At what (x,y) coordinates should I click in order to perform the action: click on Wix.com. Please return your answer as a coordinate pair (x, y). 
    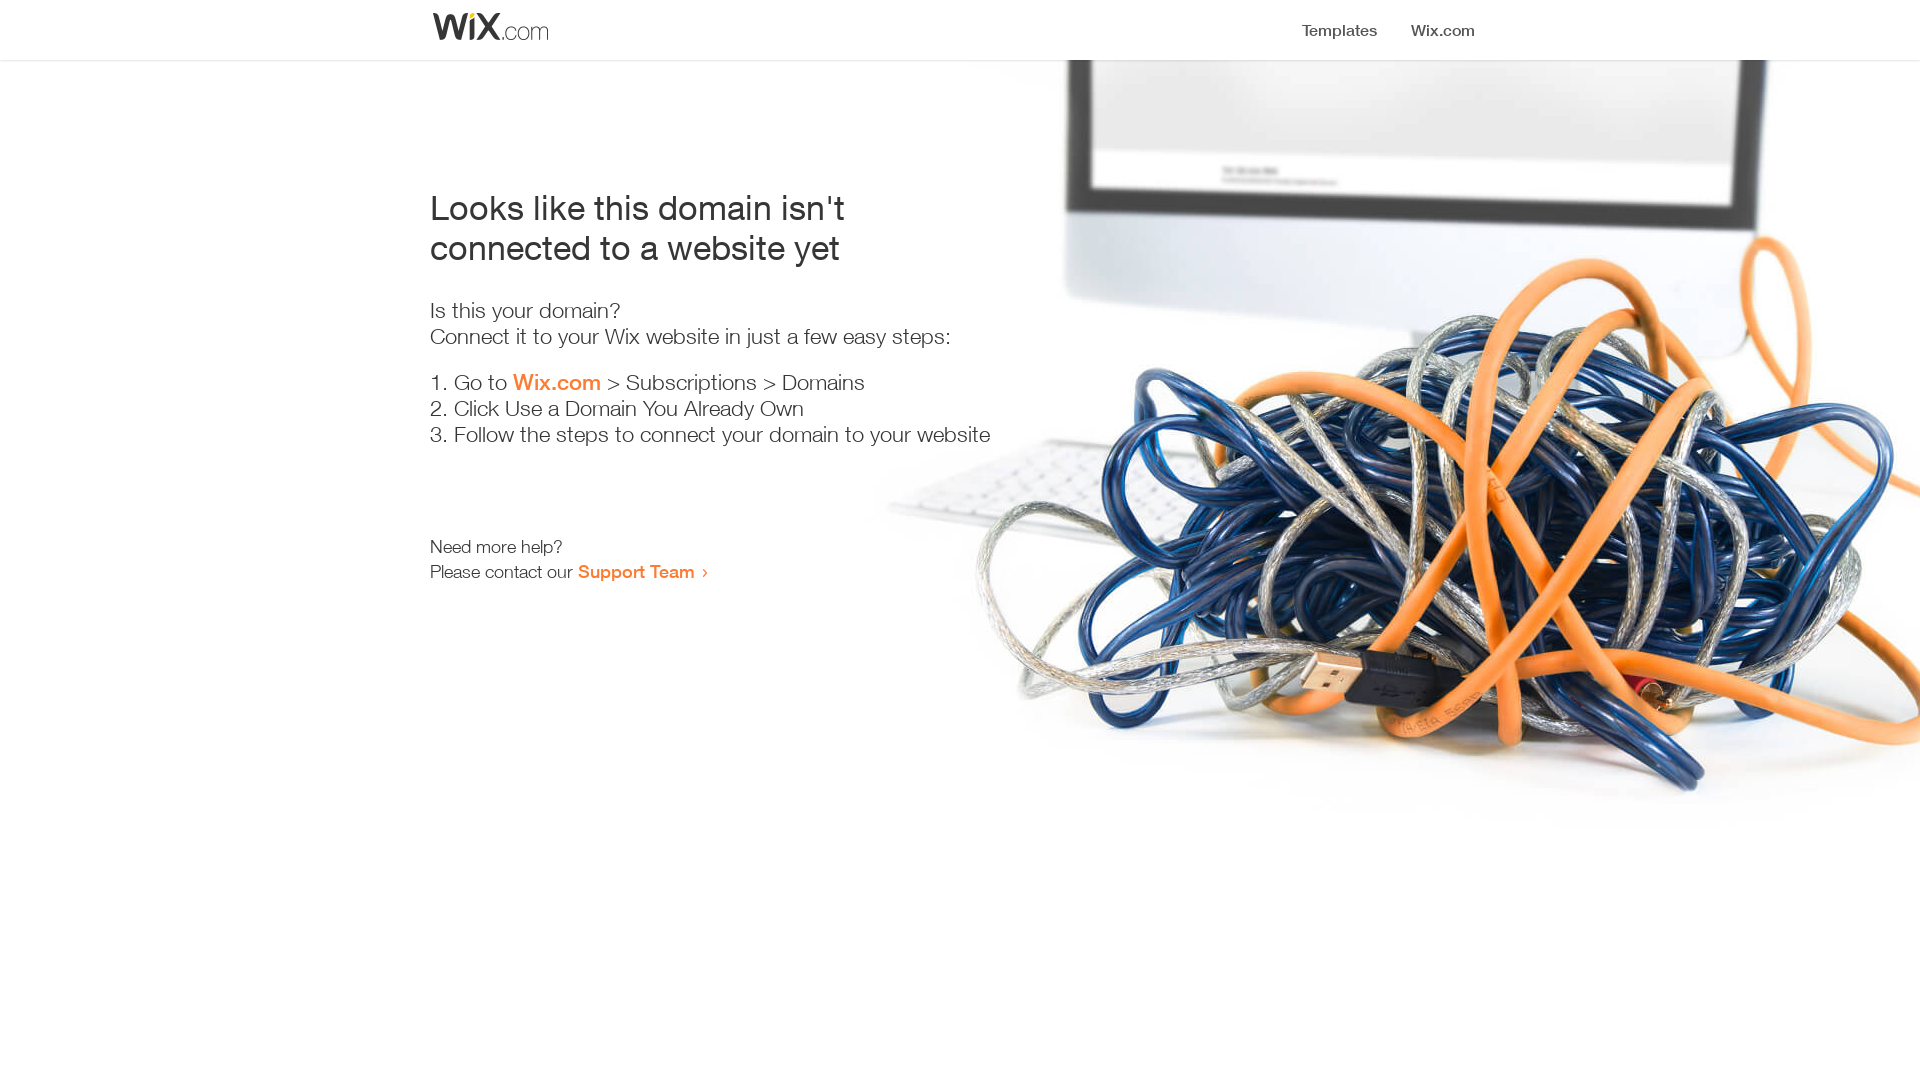
    Looking at the image, I should click on (557, 382).